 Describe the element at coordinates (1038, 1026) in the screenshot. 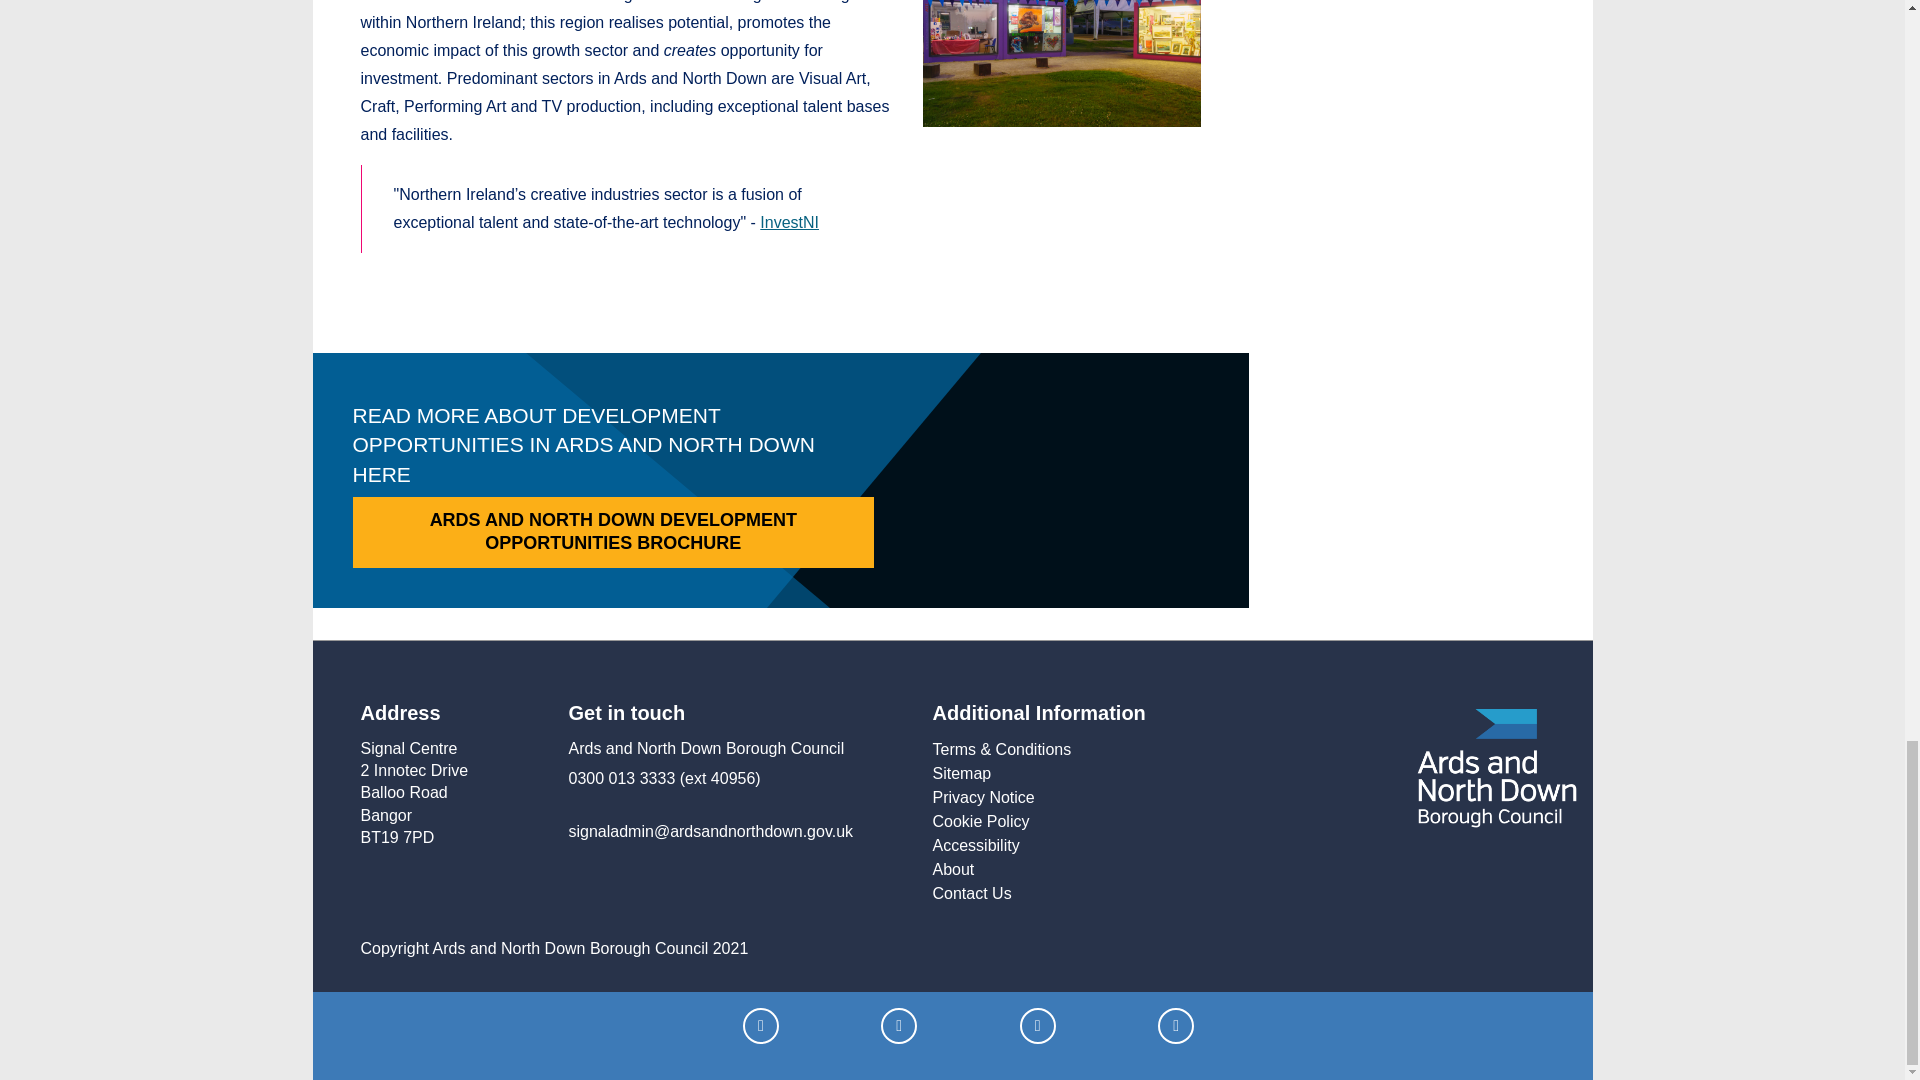

I see `Follow us on Instagram` at that location.